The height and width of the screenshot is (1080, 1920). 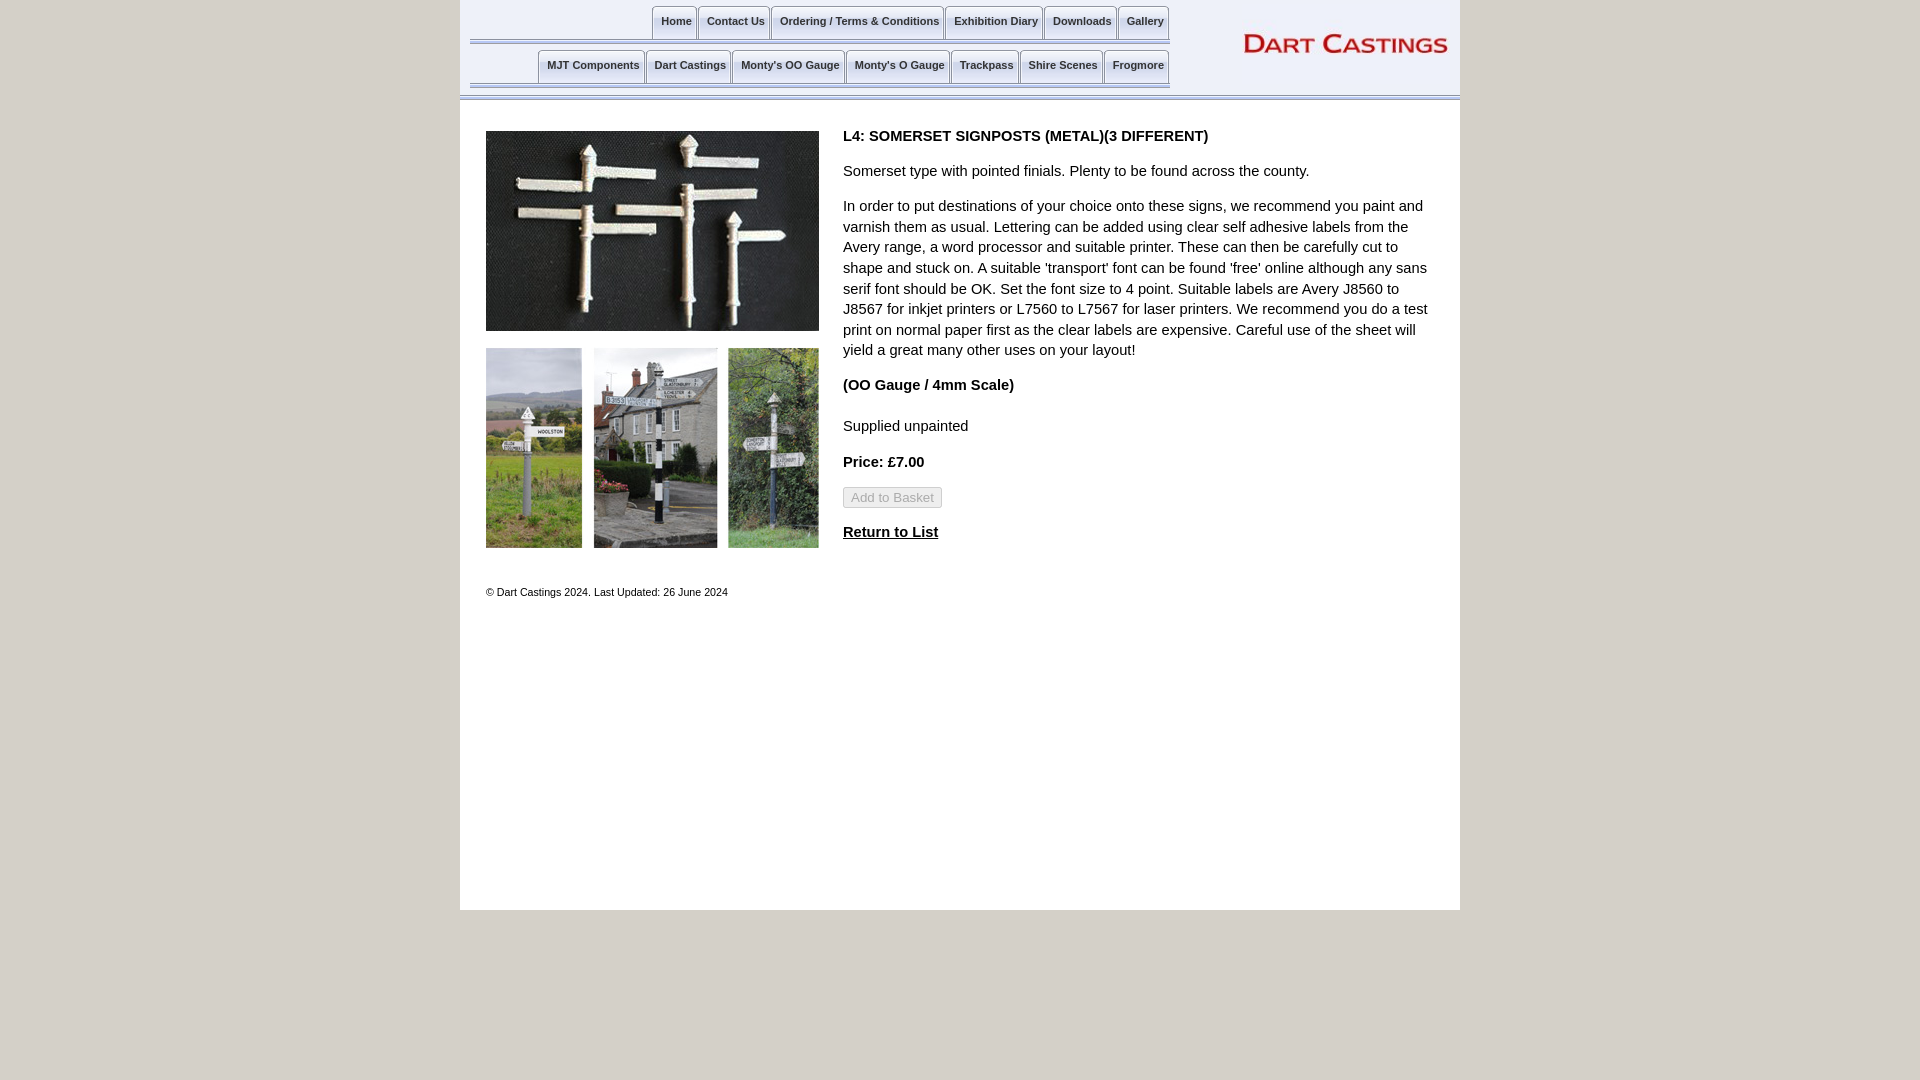 What do you see at coordinates (590, 67) in the screenshot?
I see `MJT Components` at bounding box center [590, 67].